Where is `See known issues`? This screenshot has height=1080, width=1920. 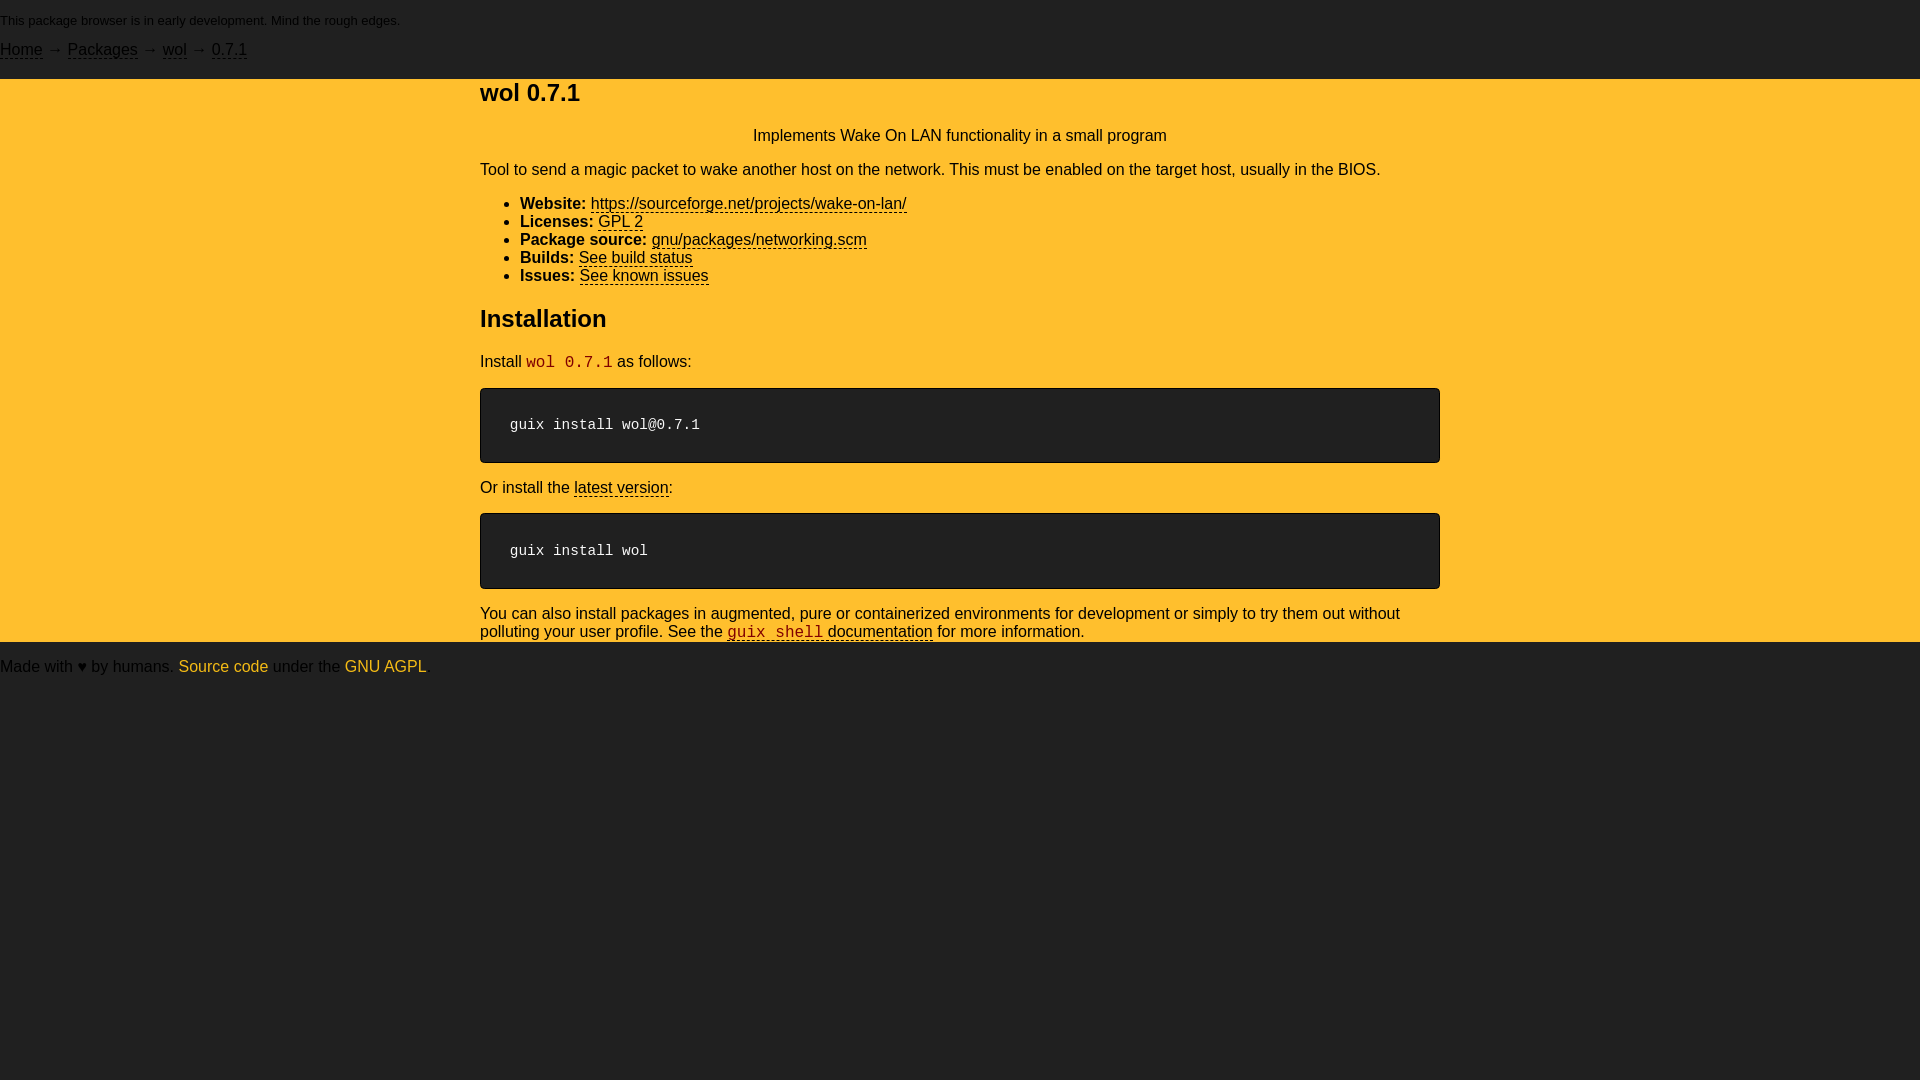 See known issues is located at coordinates (644, 276).